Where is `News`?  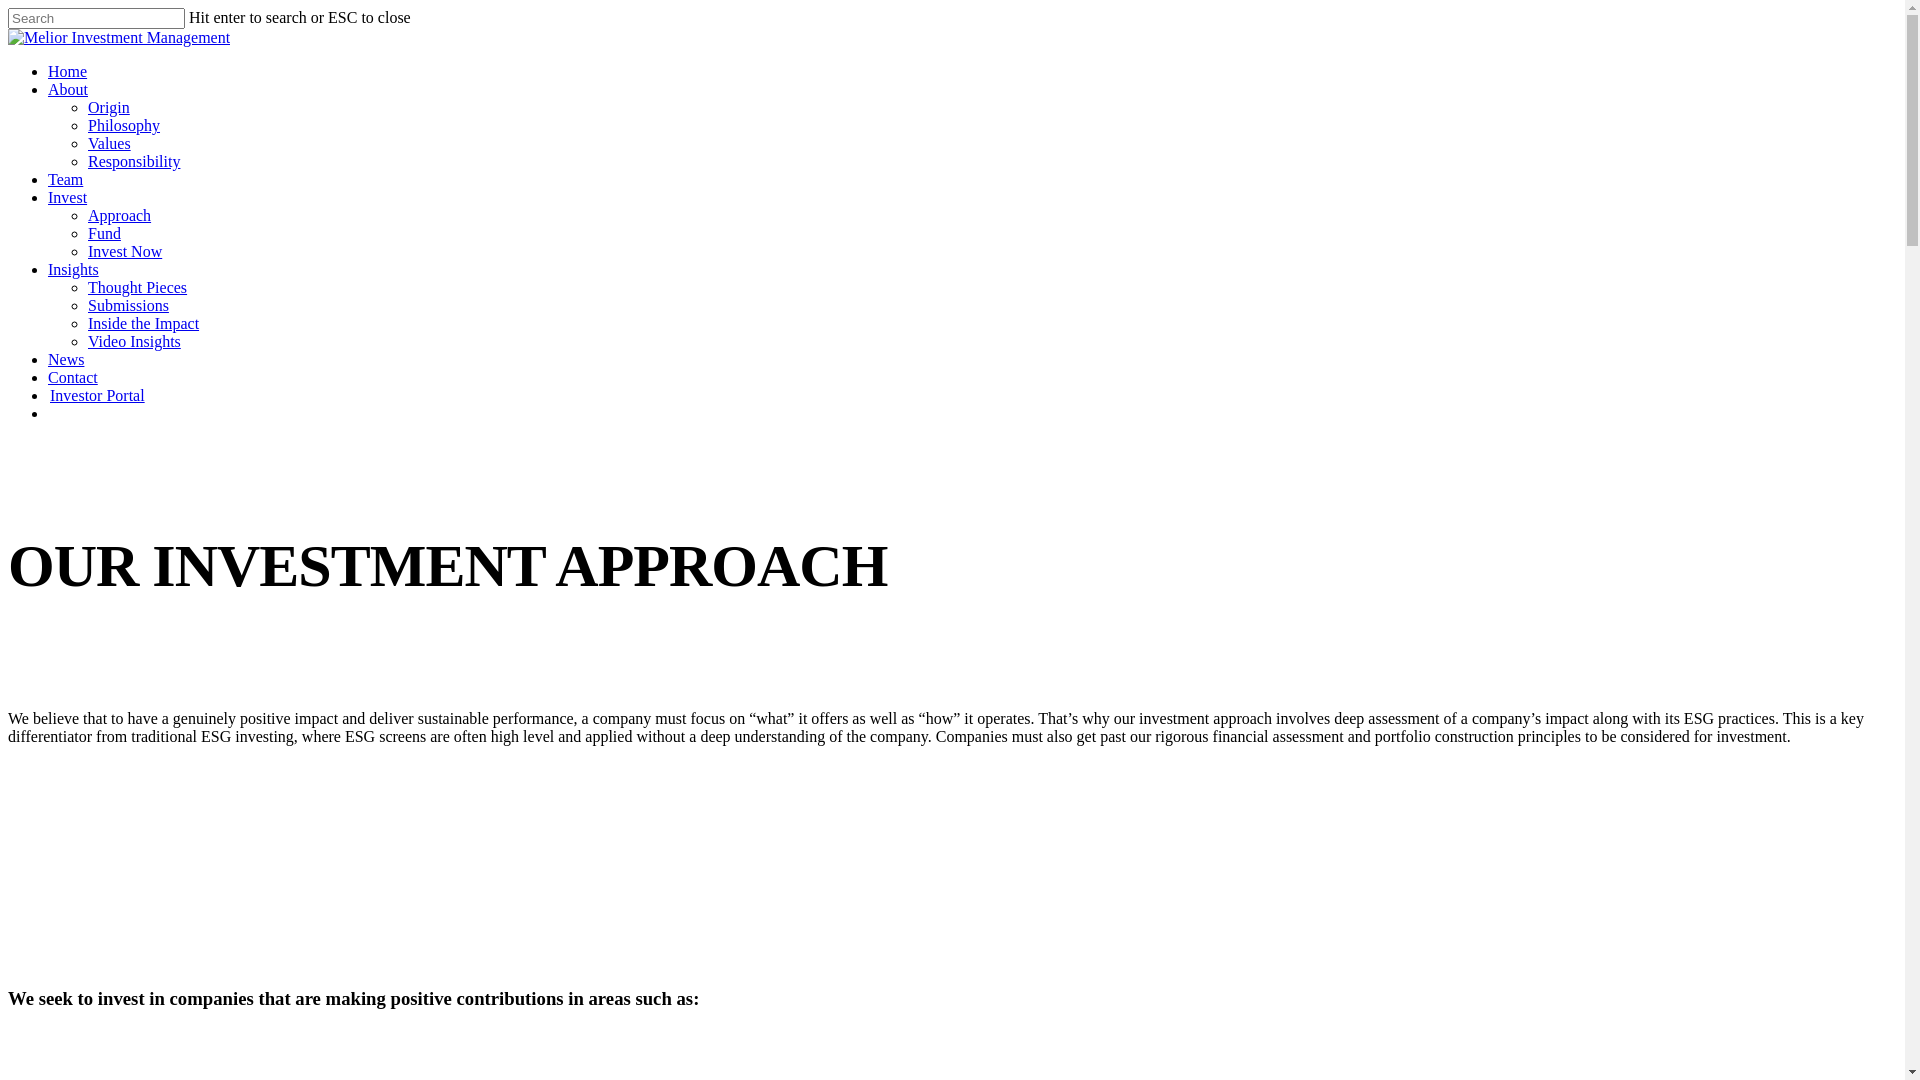
News is located at coordinates (66, 360).